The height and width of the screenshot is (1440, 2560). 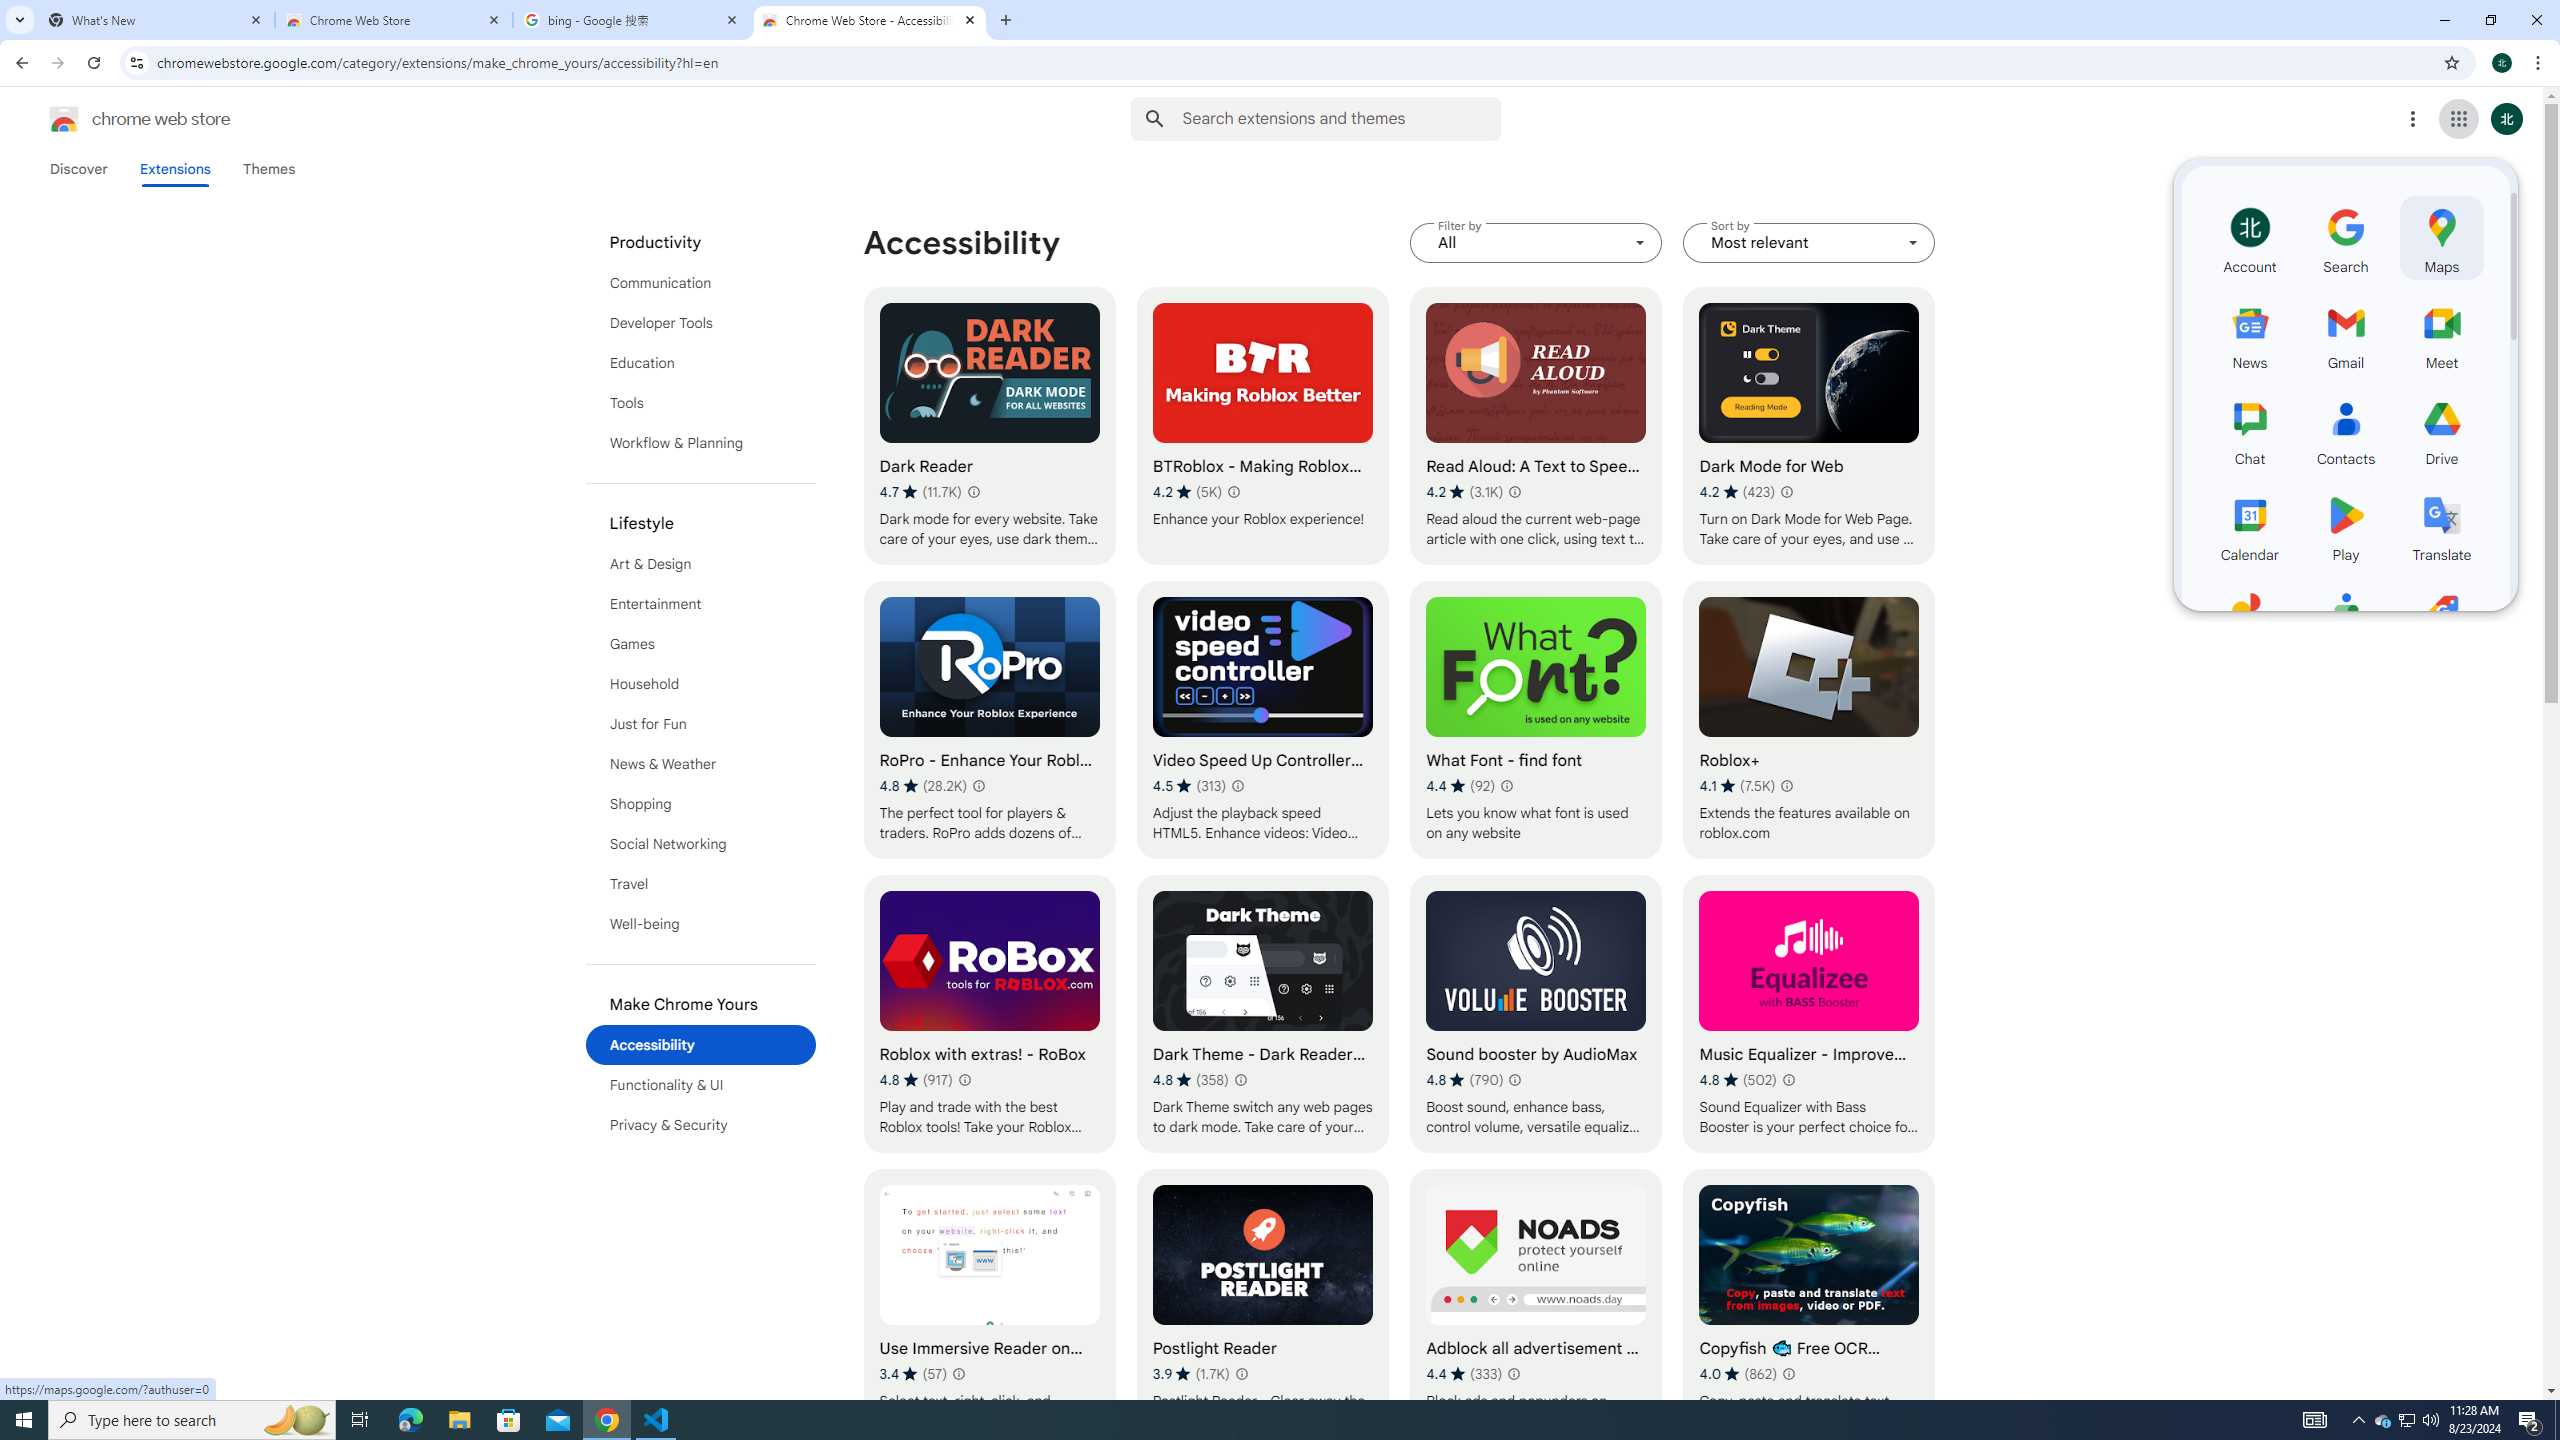 What do you see at coordinates (1808, 720) in the screenshot?
I see `Roblox+` at bounding box center [1808, 720].